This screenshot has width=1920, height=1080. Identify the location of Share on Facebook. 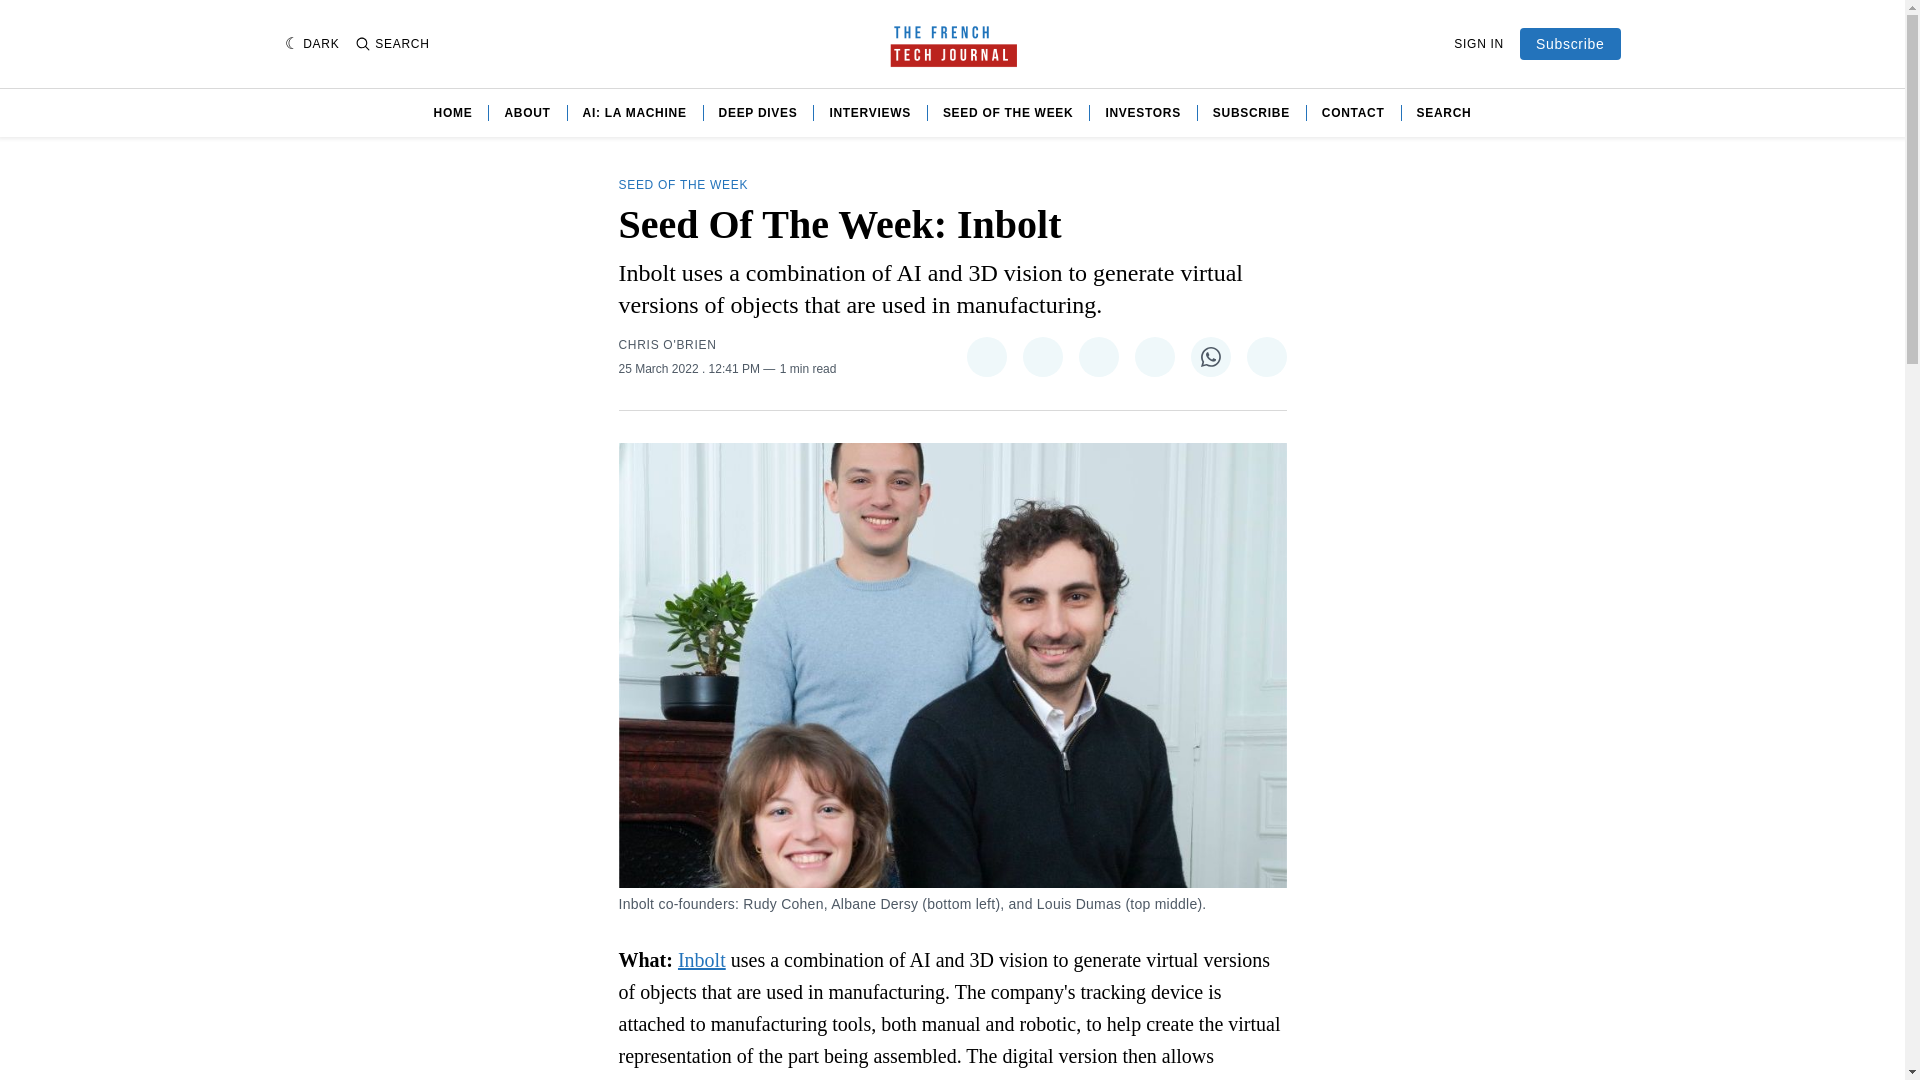
(1041, 356).